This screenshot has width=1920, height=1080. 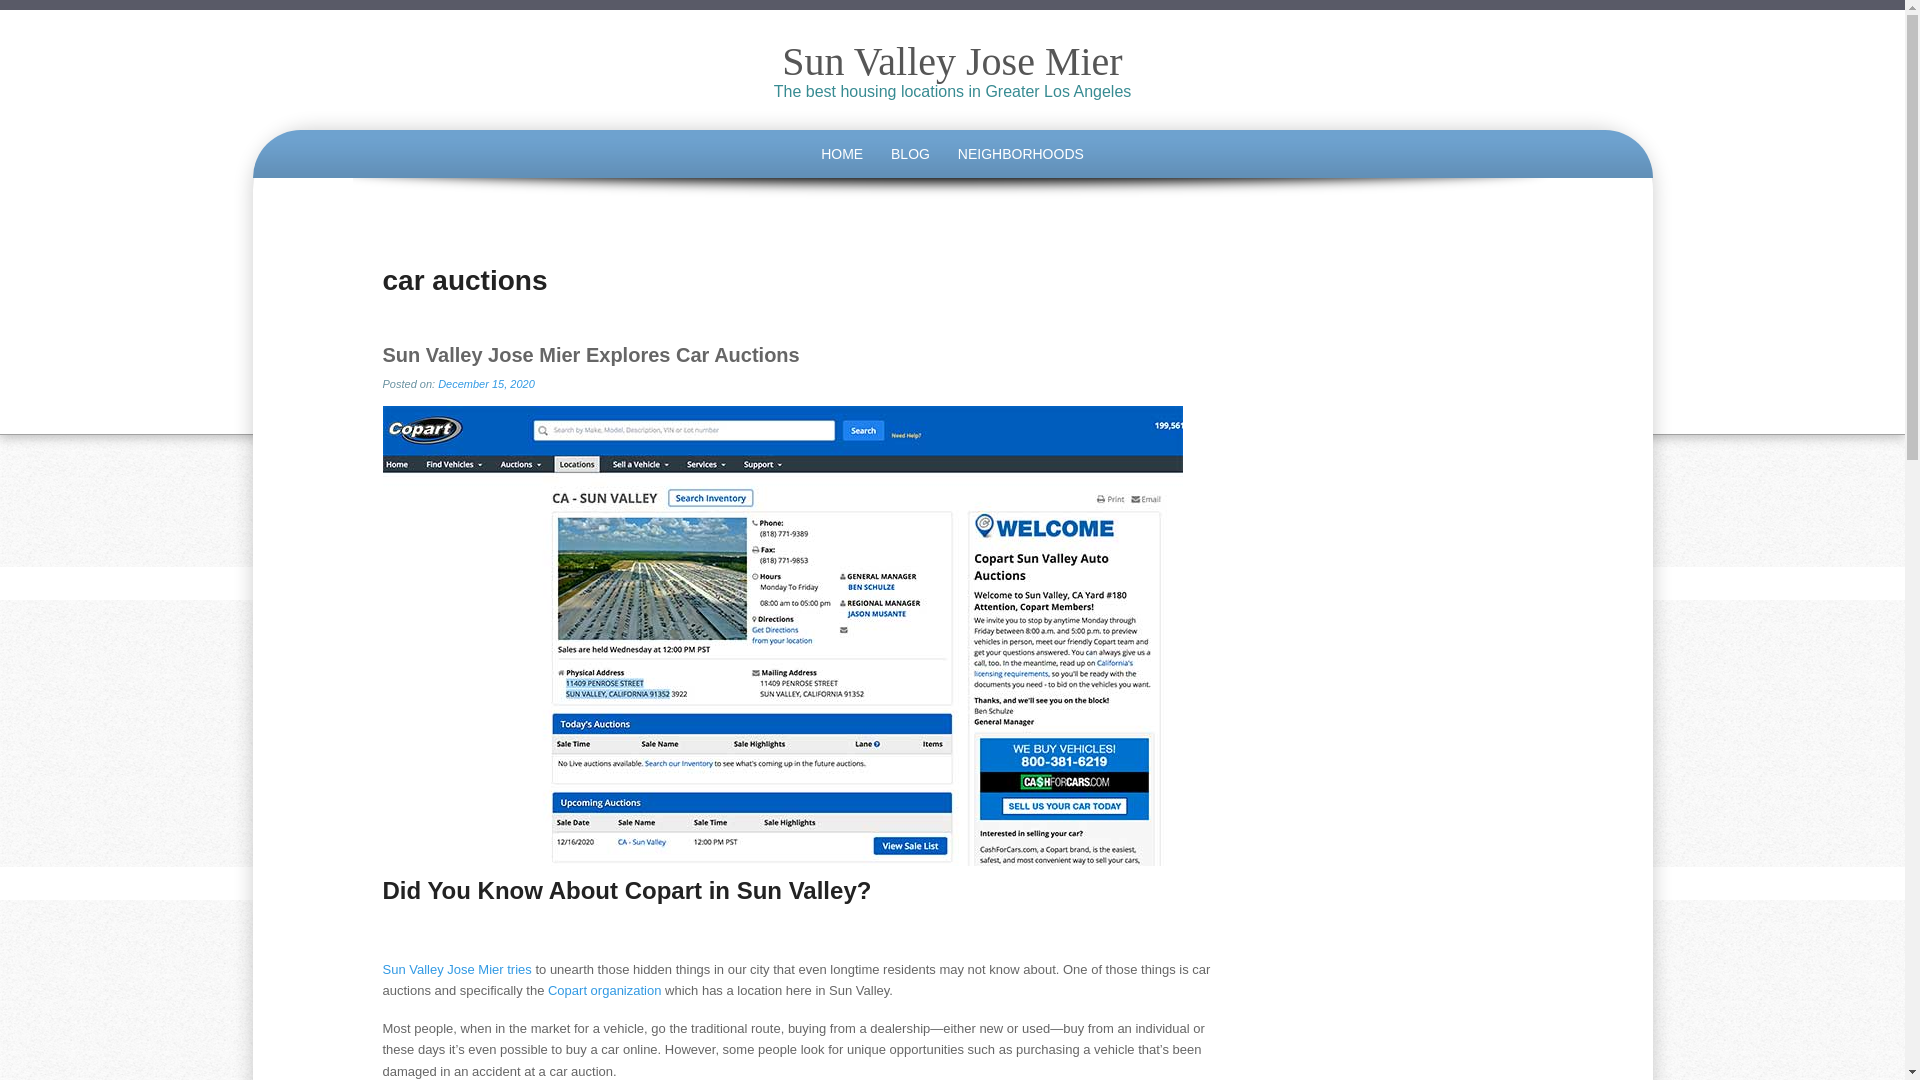 I want to click on Sun Valley Jose Mier tries, so click(x=456, y=970).